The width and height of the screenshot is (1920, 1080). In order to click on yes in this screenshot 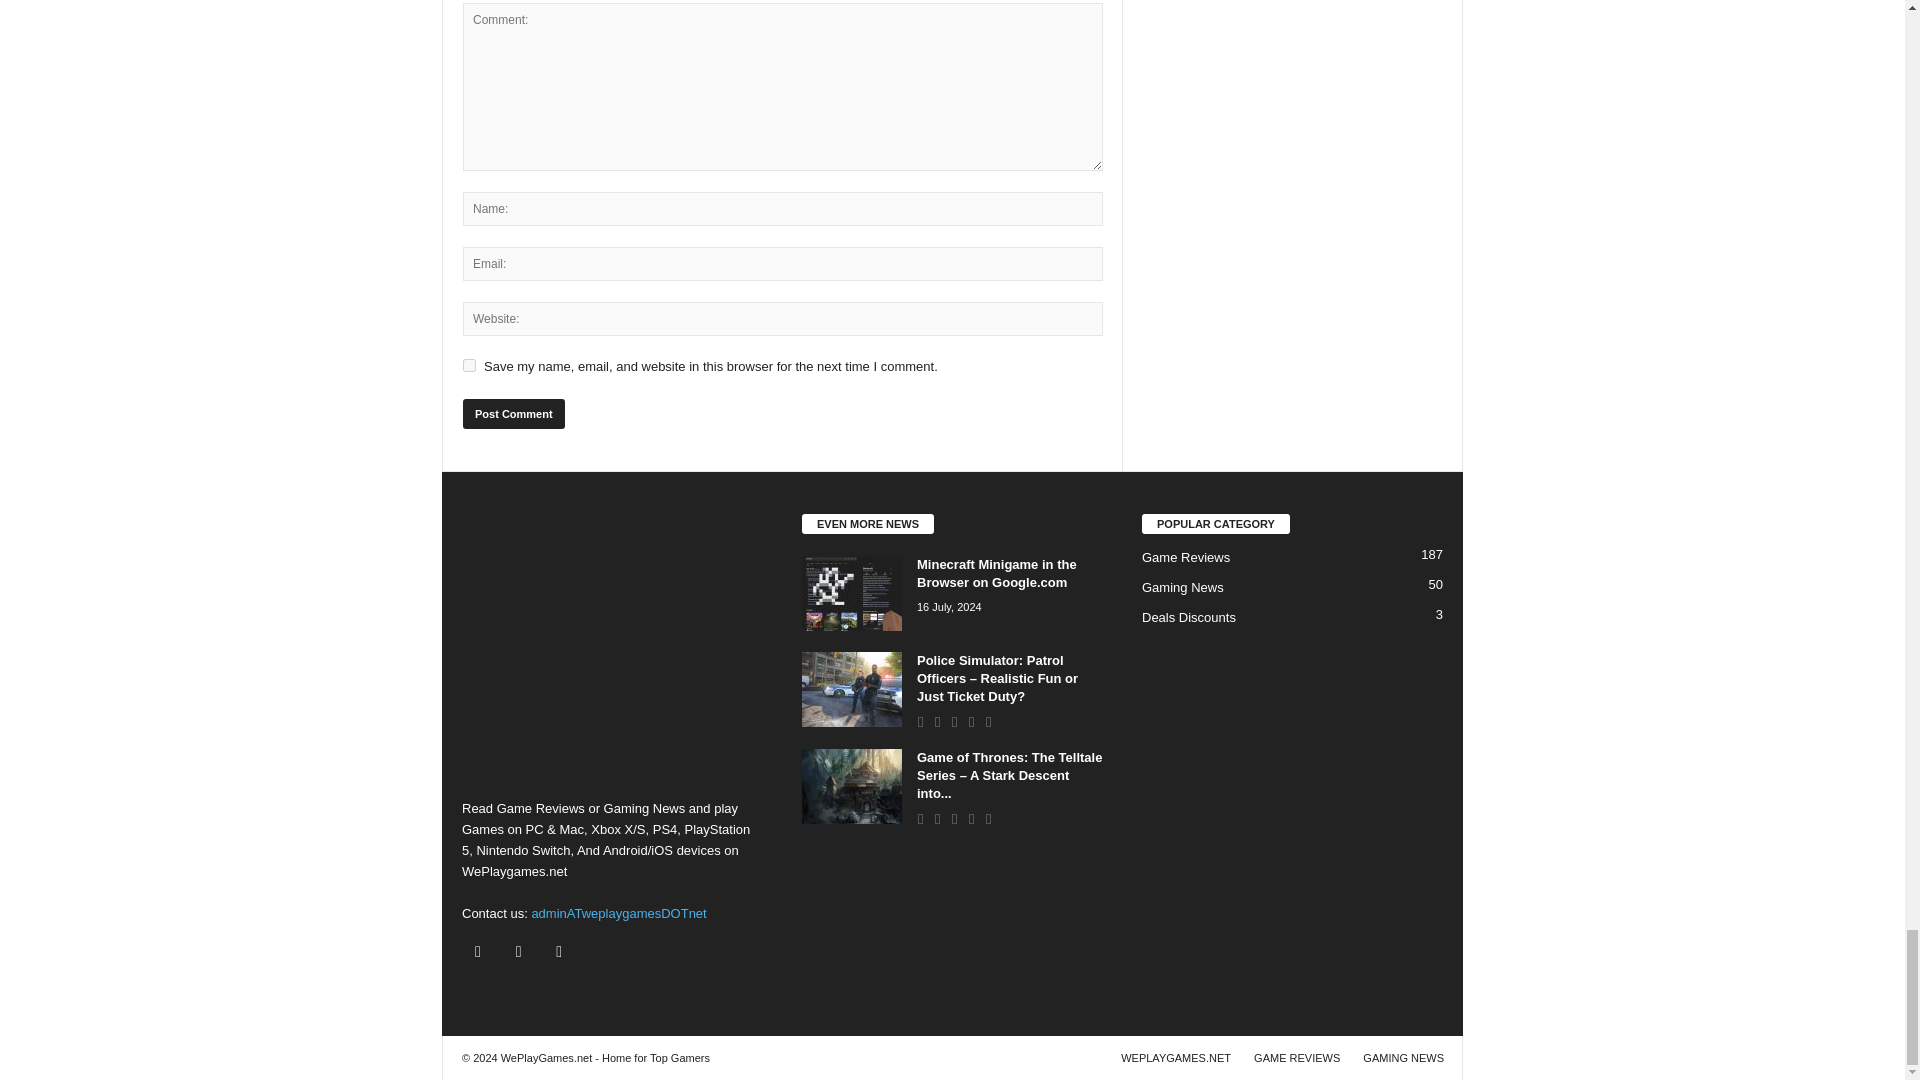, I will do `click(469, 364)`.